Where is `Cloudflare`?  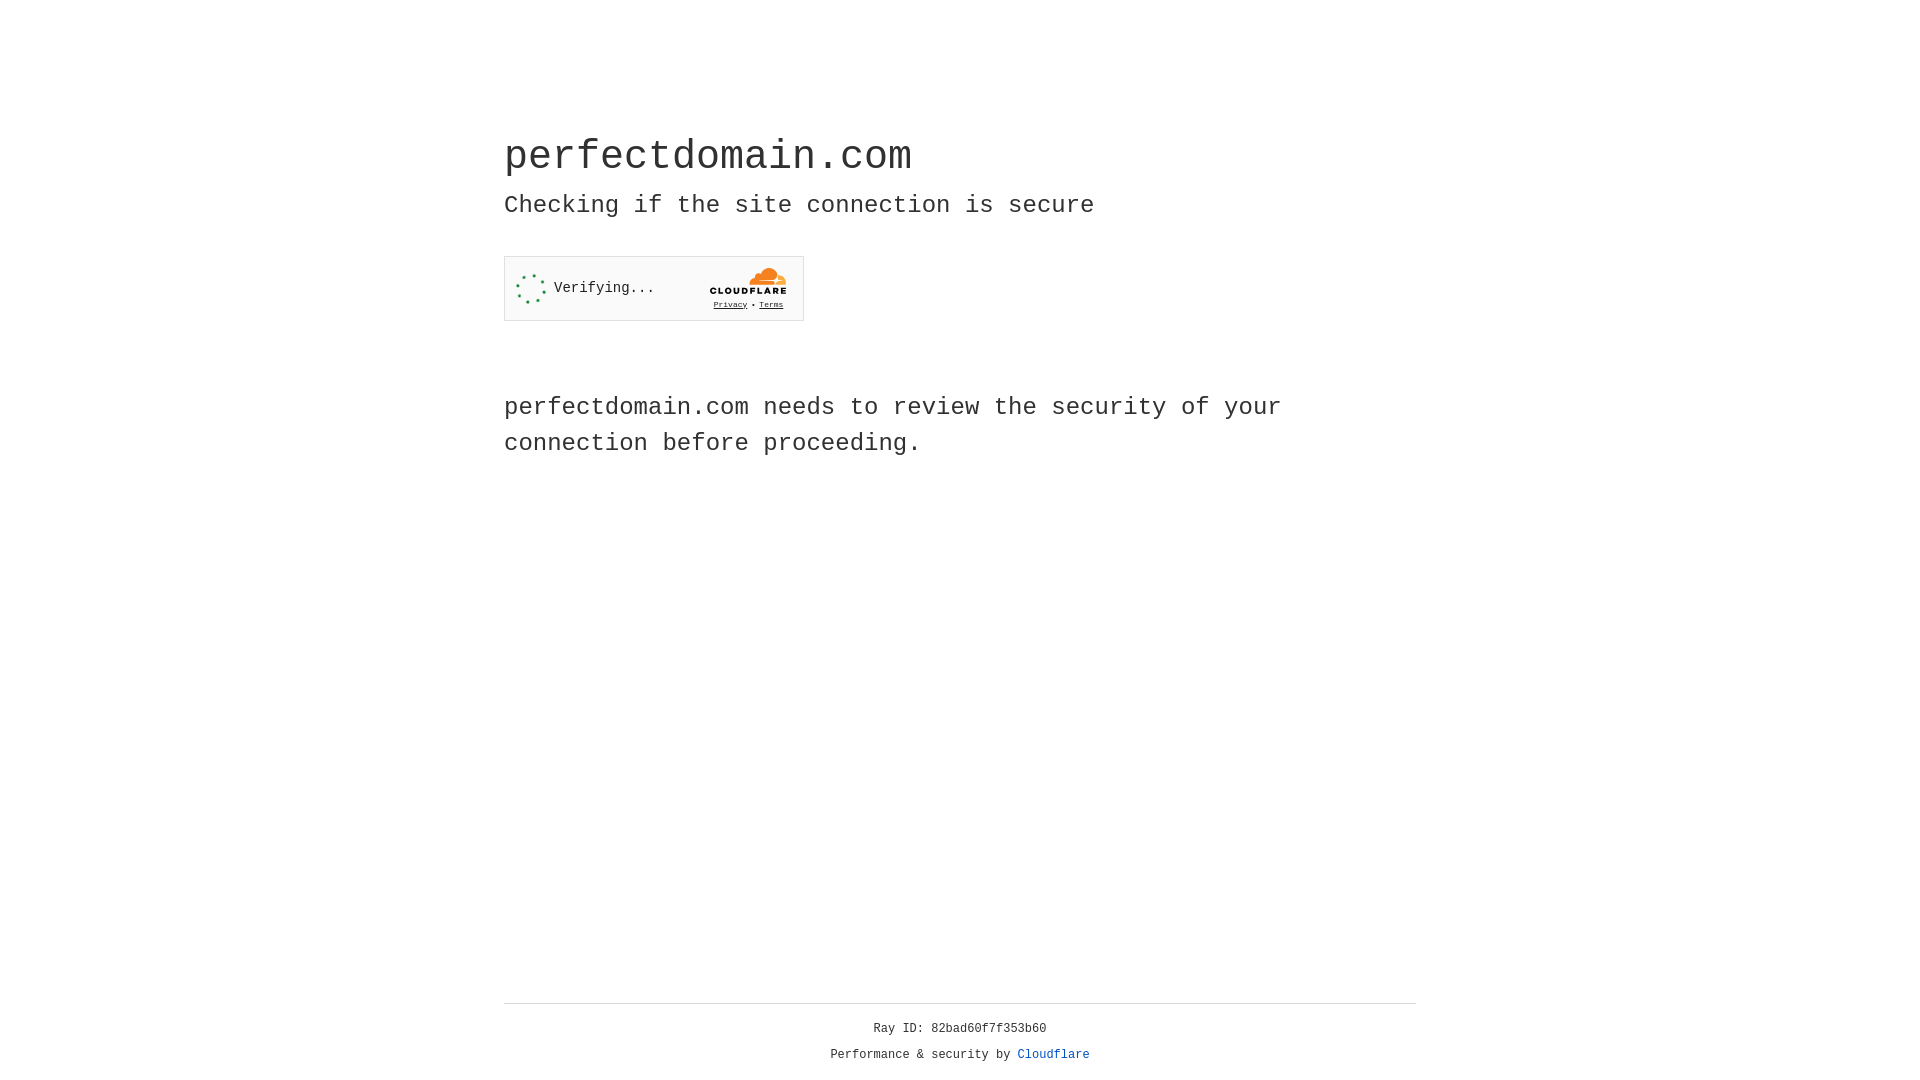
Cloudflare is located at coordinates (1054, 1055).